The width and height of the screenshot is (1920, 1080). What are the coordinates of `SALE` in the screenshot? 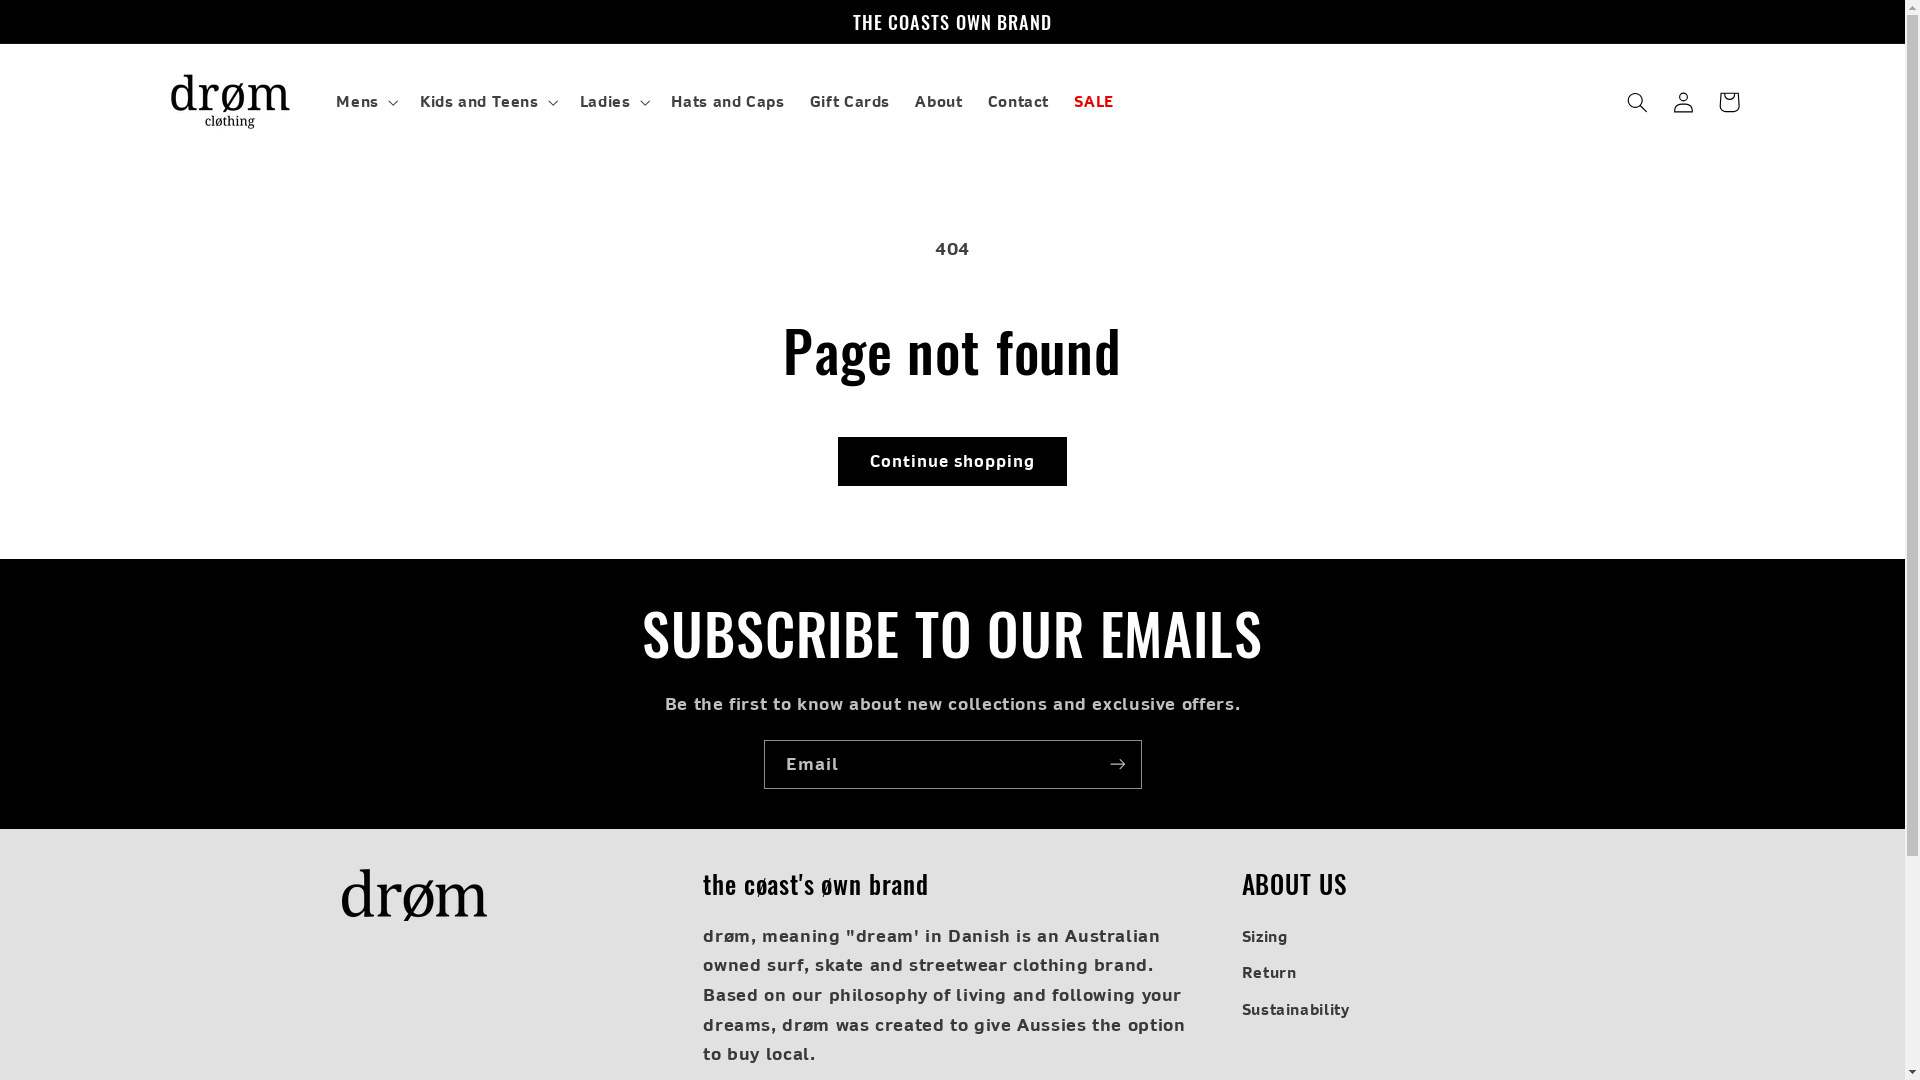 It's located at (1094, 102).